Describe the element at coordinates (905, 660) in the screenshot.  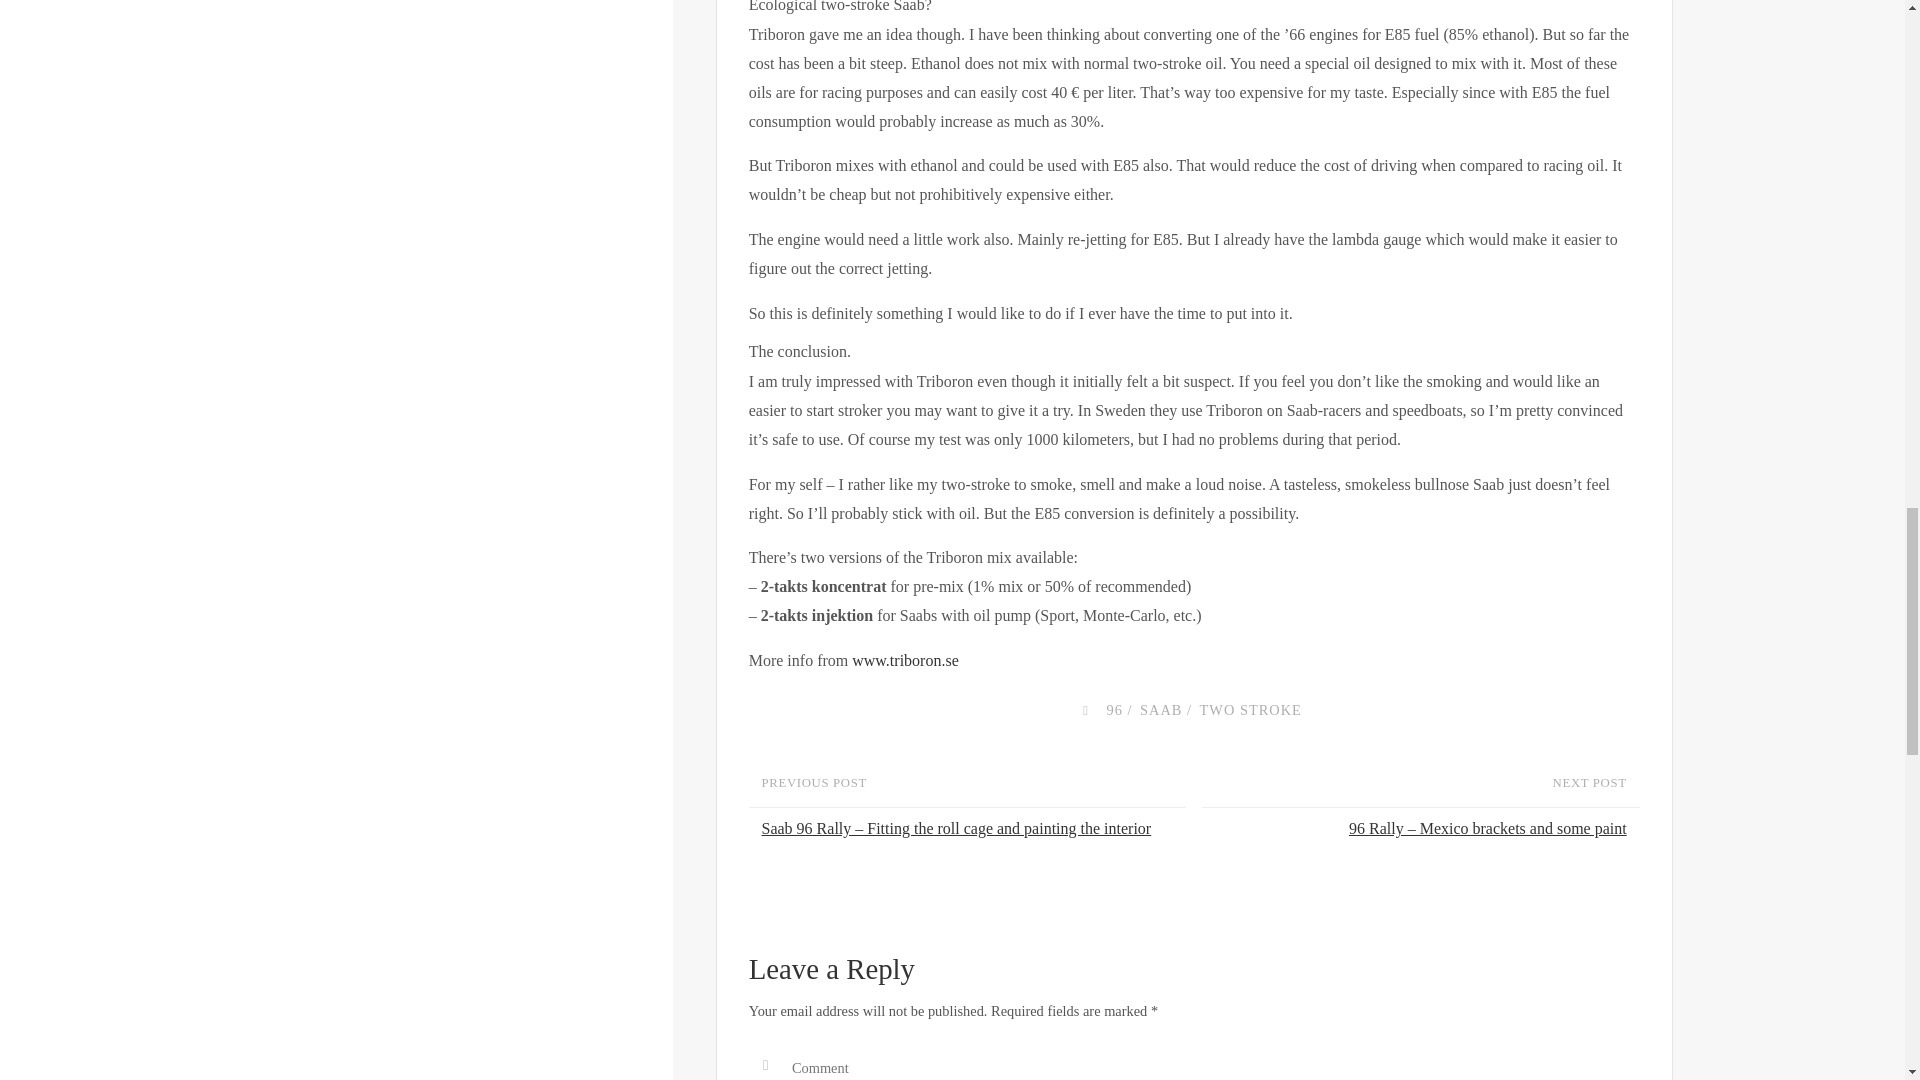
I see `www.triboron.se` at that location.